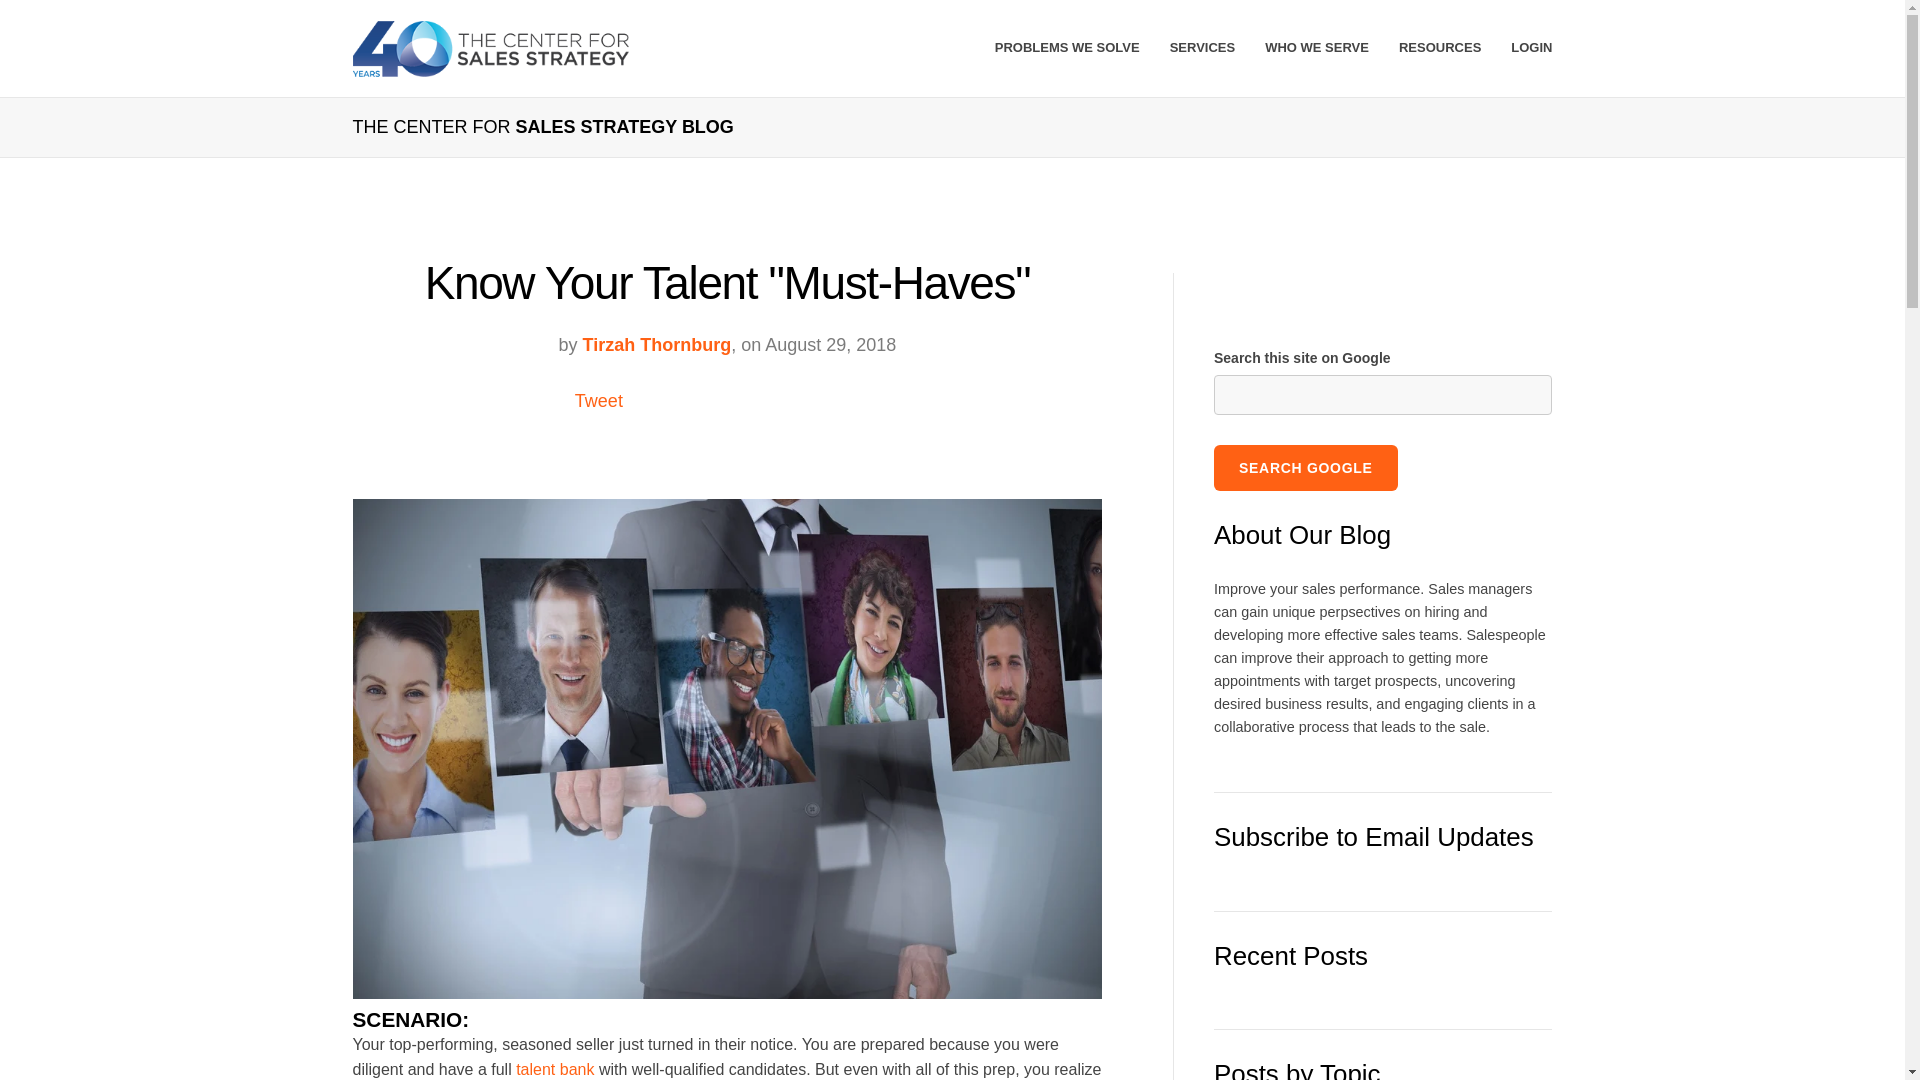 Image resolution: width=1920 pixels, height=1080 pixels. What do you see at coordinates (1316, 47) in the screenshot?
I see `WHO WE SERVE` at bounding box center [1316, 47].